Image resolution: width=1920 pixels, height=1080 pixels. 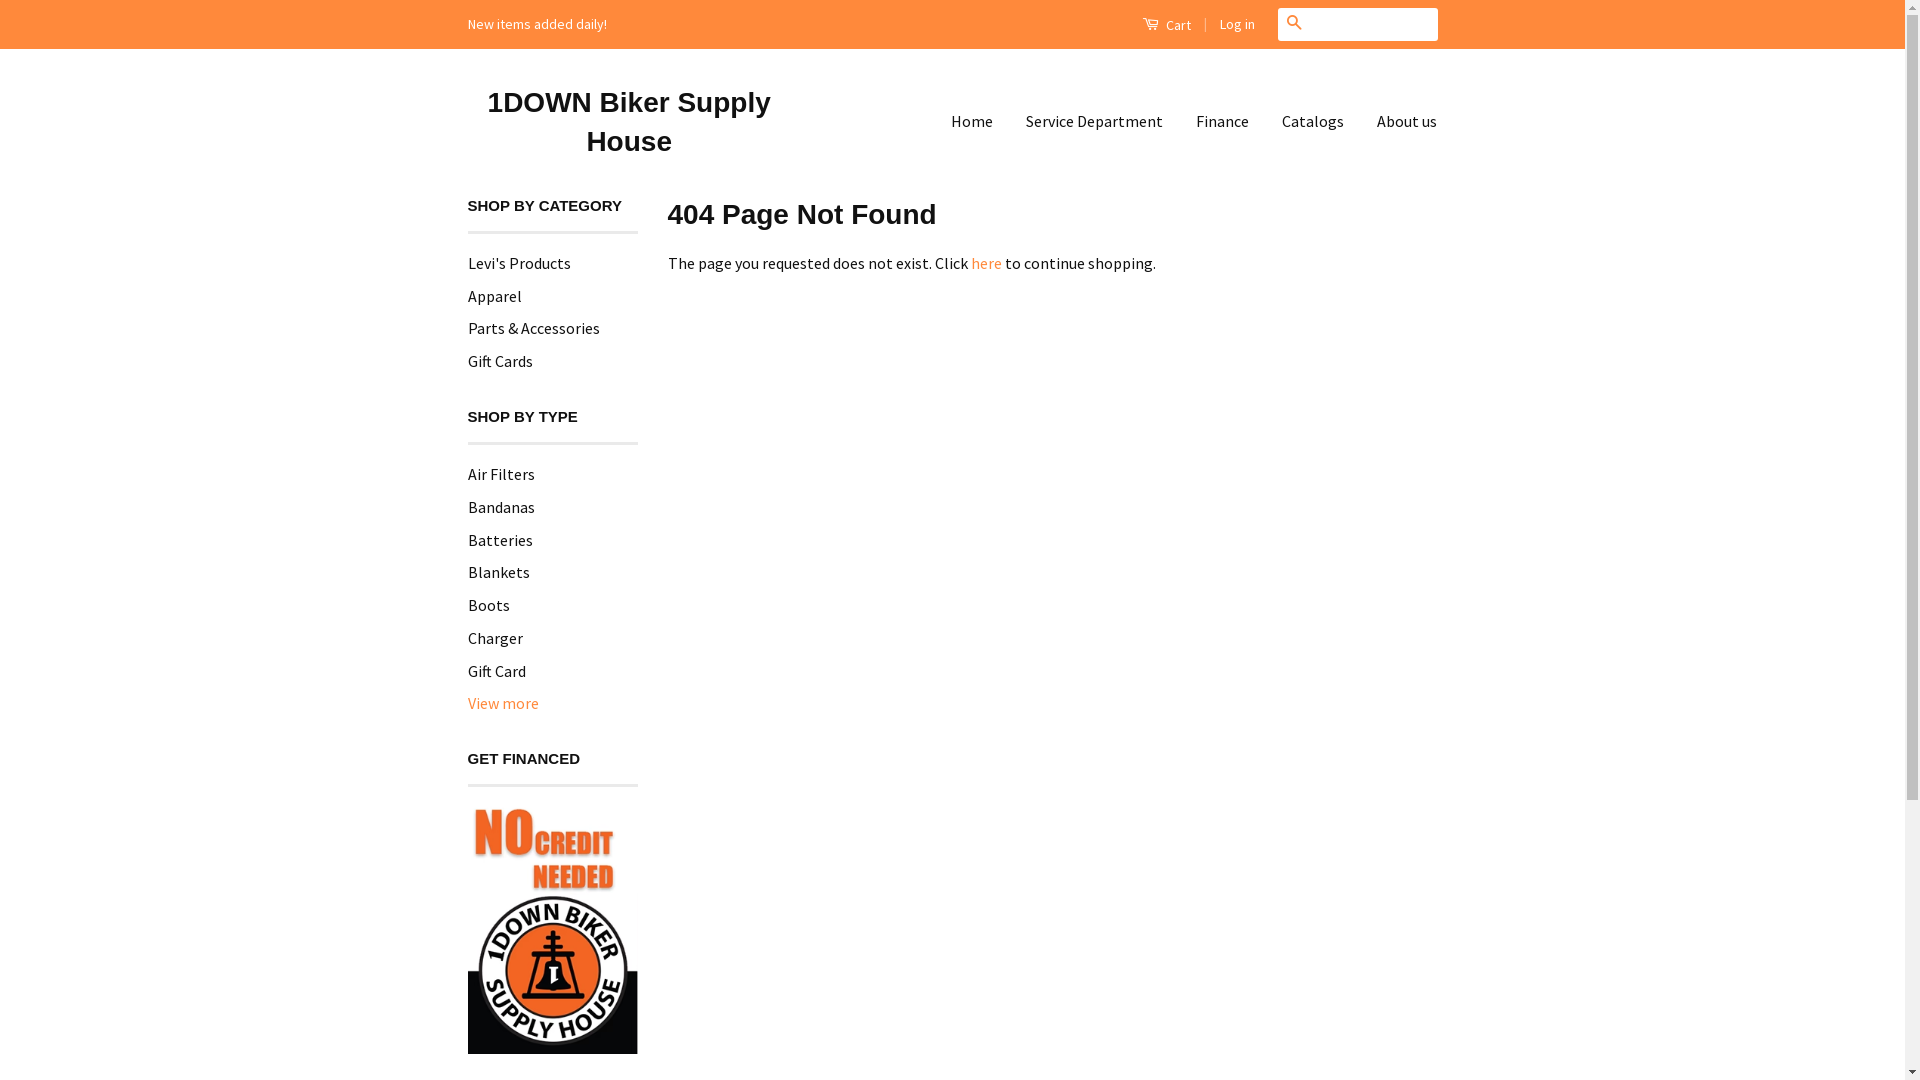 I want to click on Apparel, so click(x=495, y=296).